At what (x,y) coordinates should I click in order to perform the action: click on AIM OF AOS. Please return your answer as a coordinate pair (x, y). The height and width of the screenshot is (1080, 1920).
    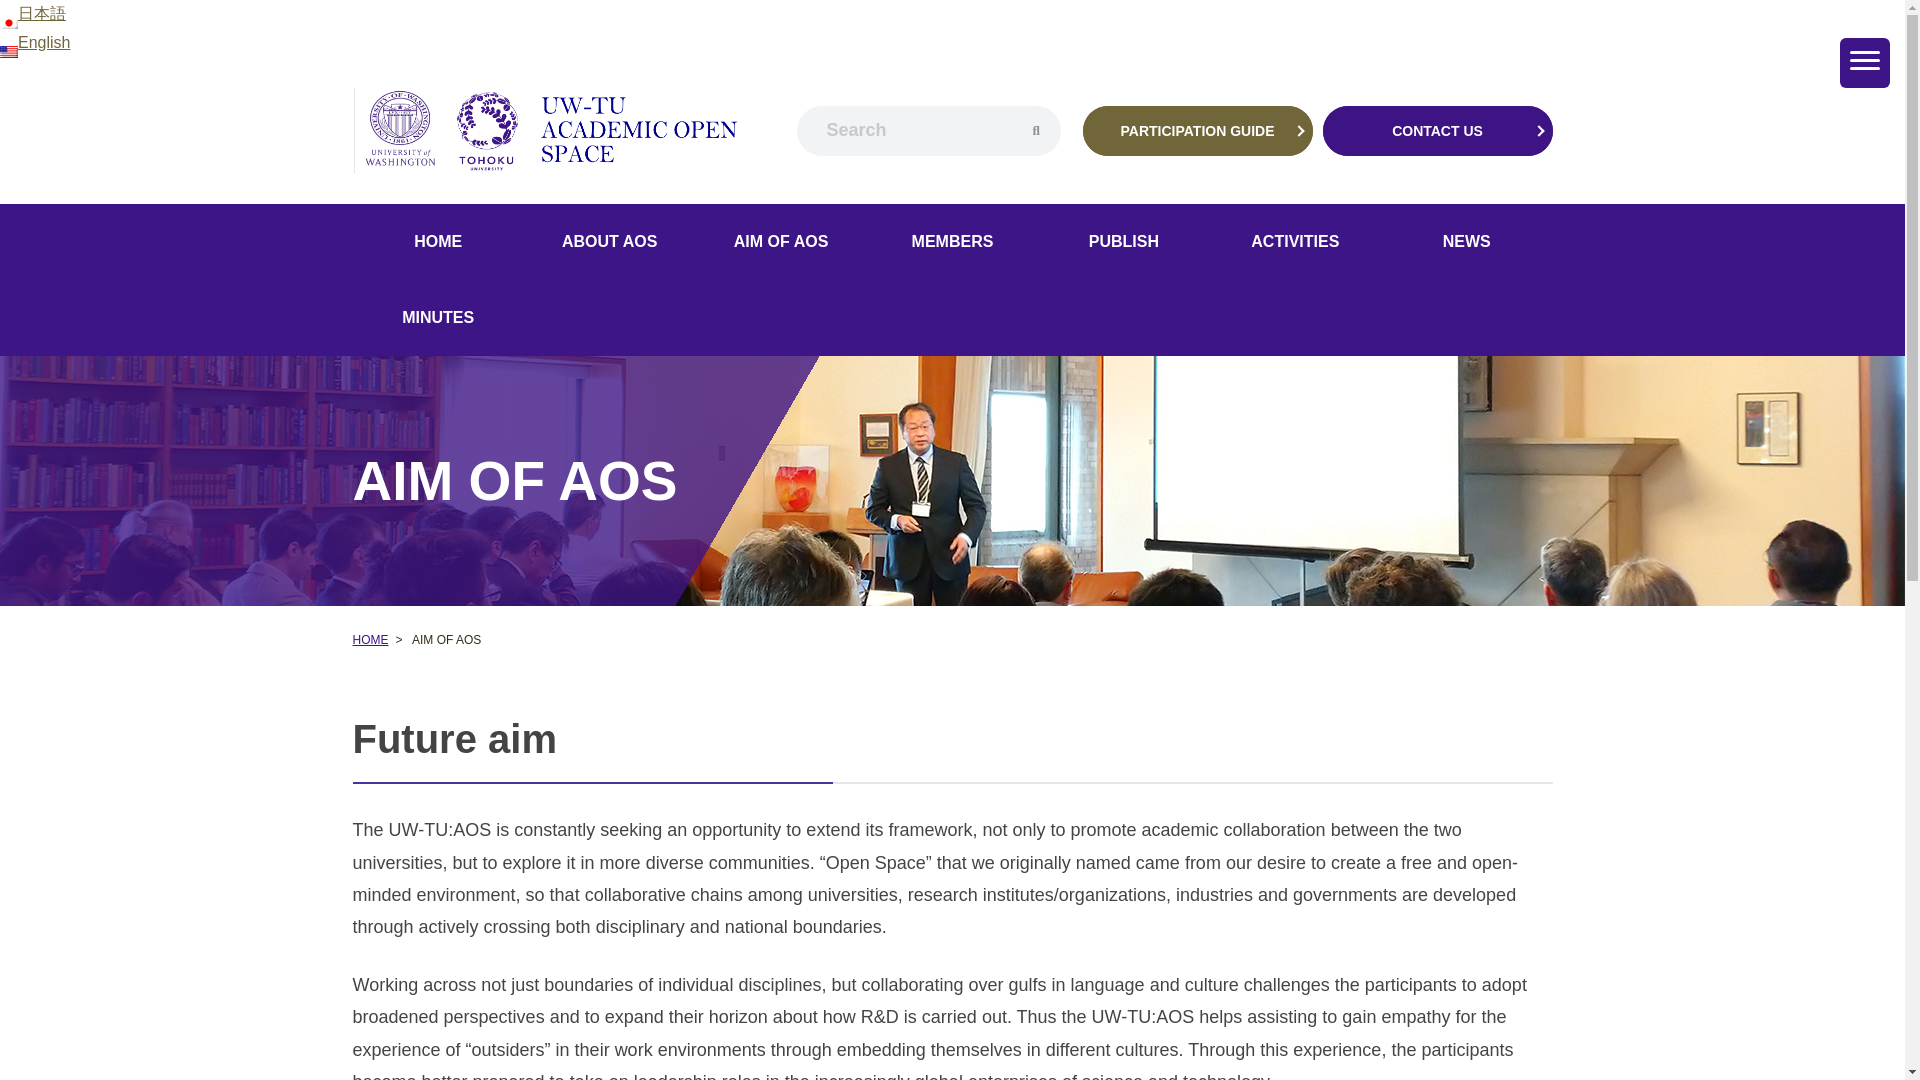
    Looking at the image, I should click on (780, 242).